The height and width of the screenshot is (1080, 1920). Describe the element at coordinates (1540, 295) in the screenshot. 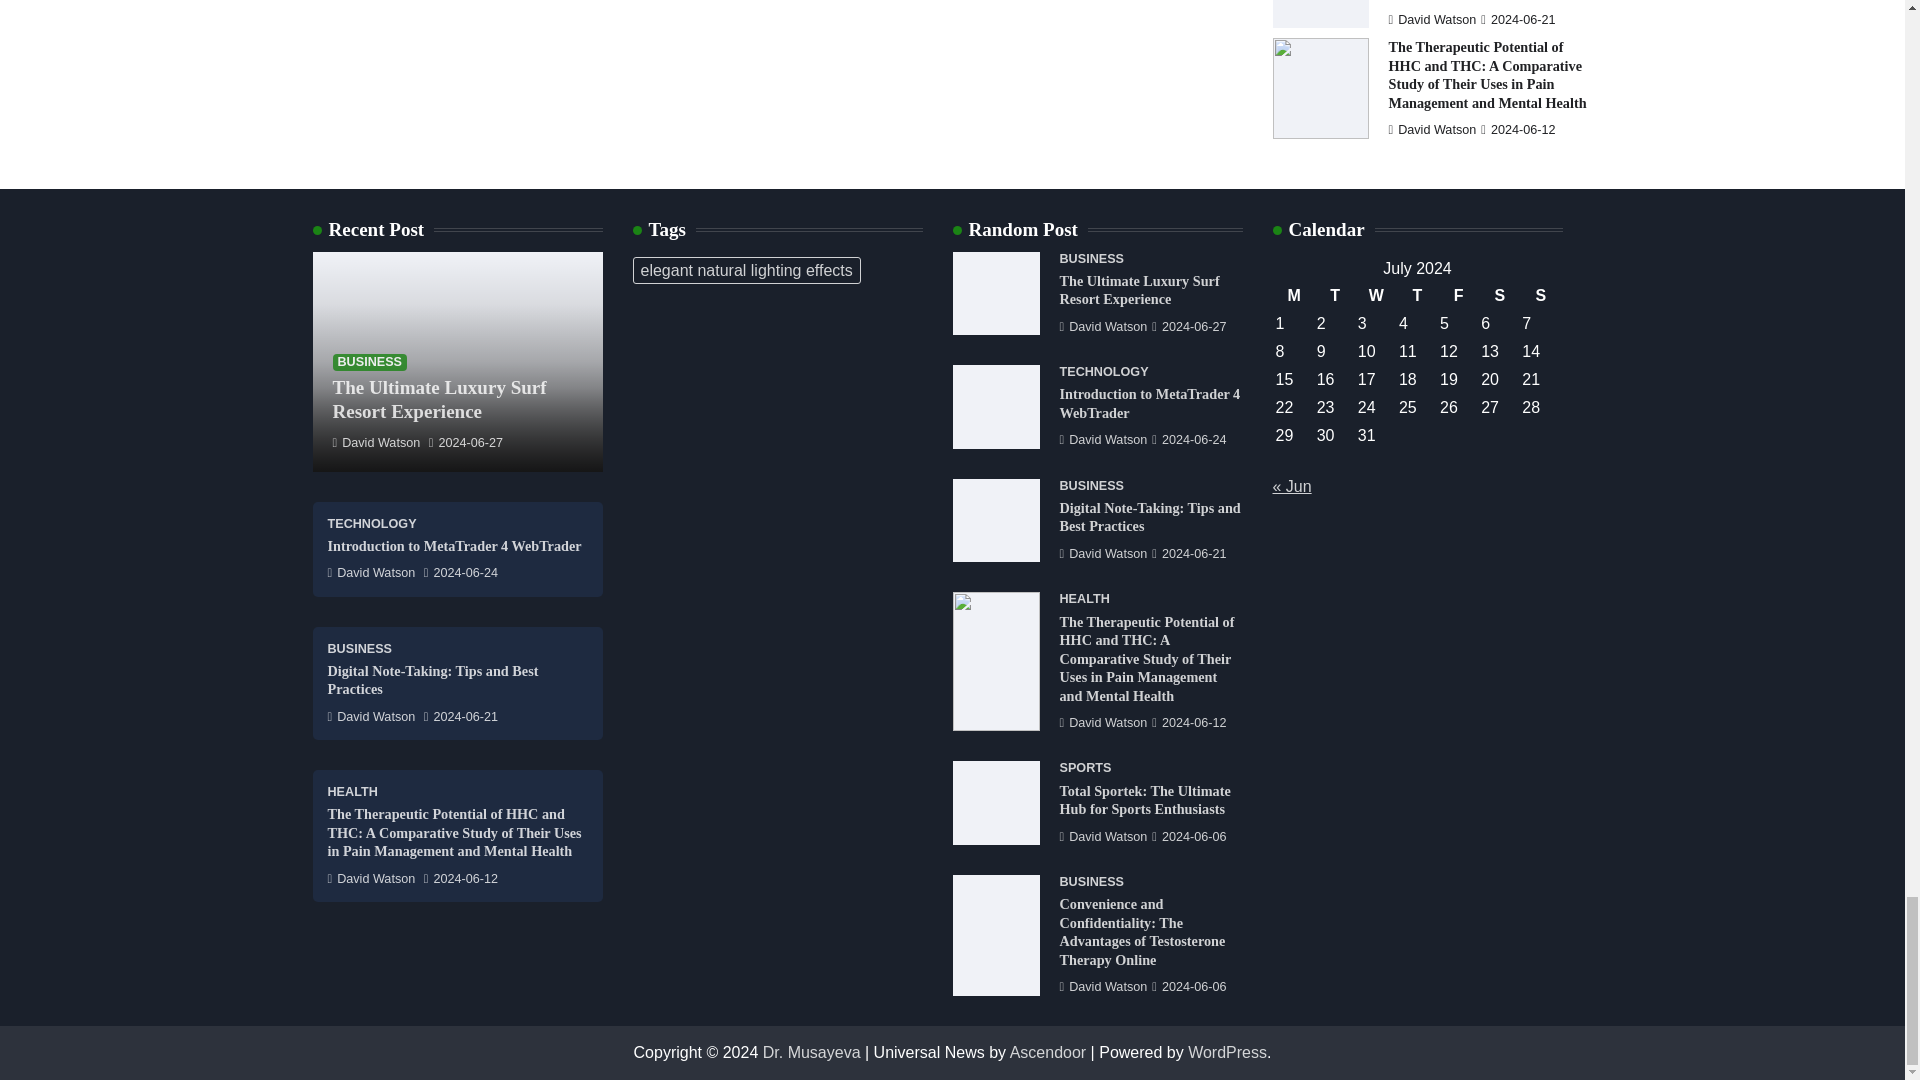

I see `Sunday` at that location.